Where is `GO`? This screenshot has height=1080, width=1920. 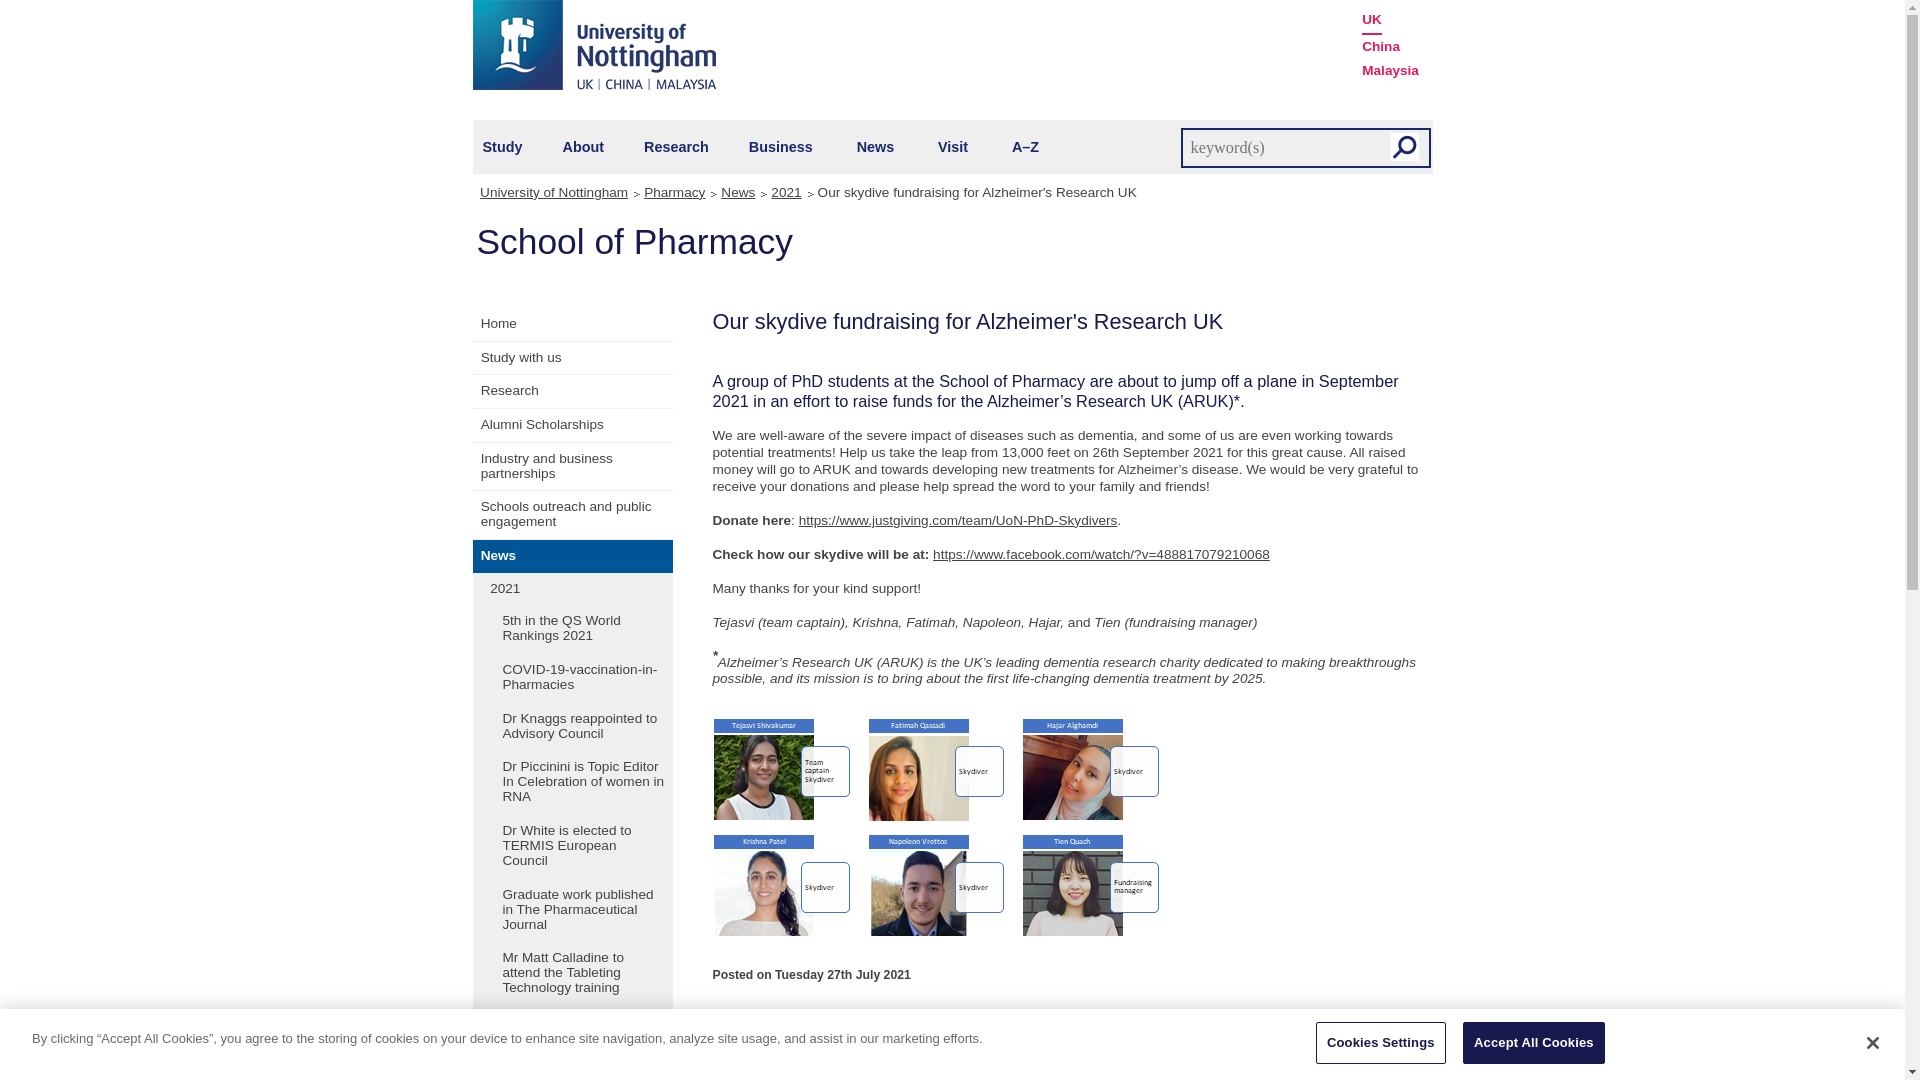 GO is located at coordinates (1404, 146).